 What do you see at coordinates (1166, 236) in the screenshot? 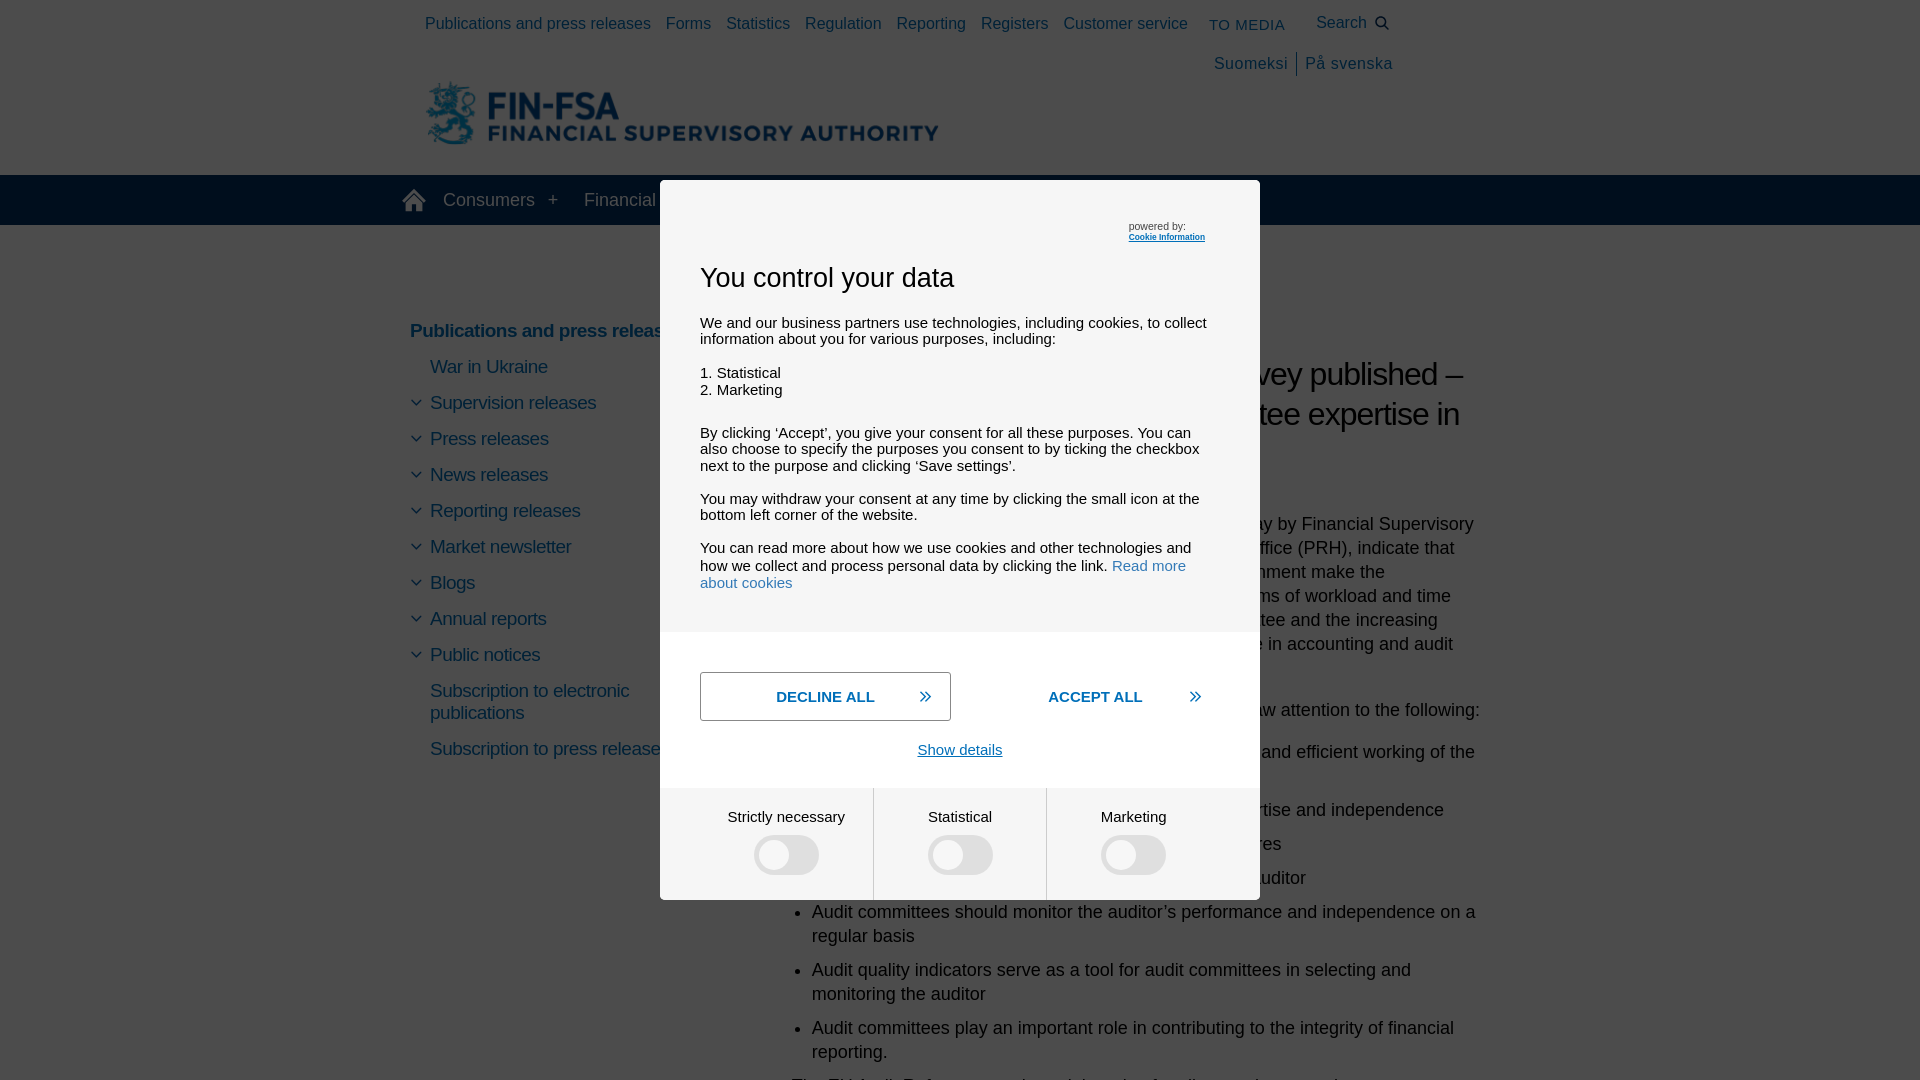
I see `Cookie Information` at bounding box center [1166, 236].